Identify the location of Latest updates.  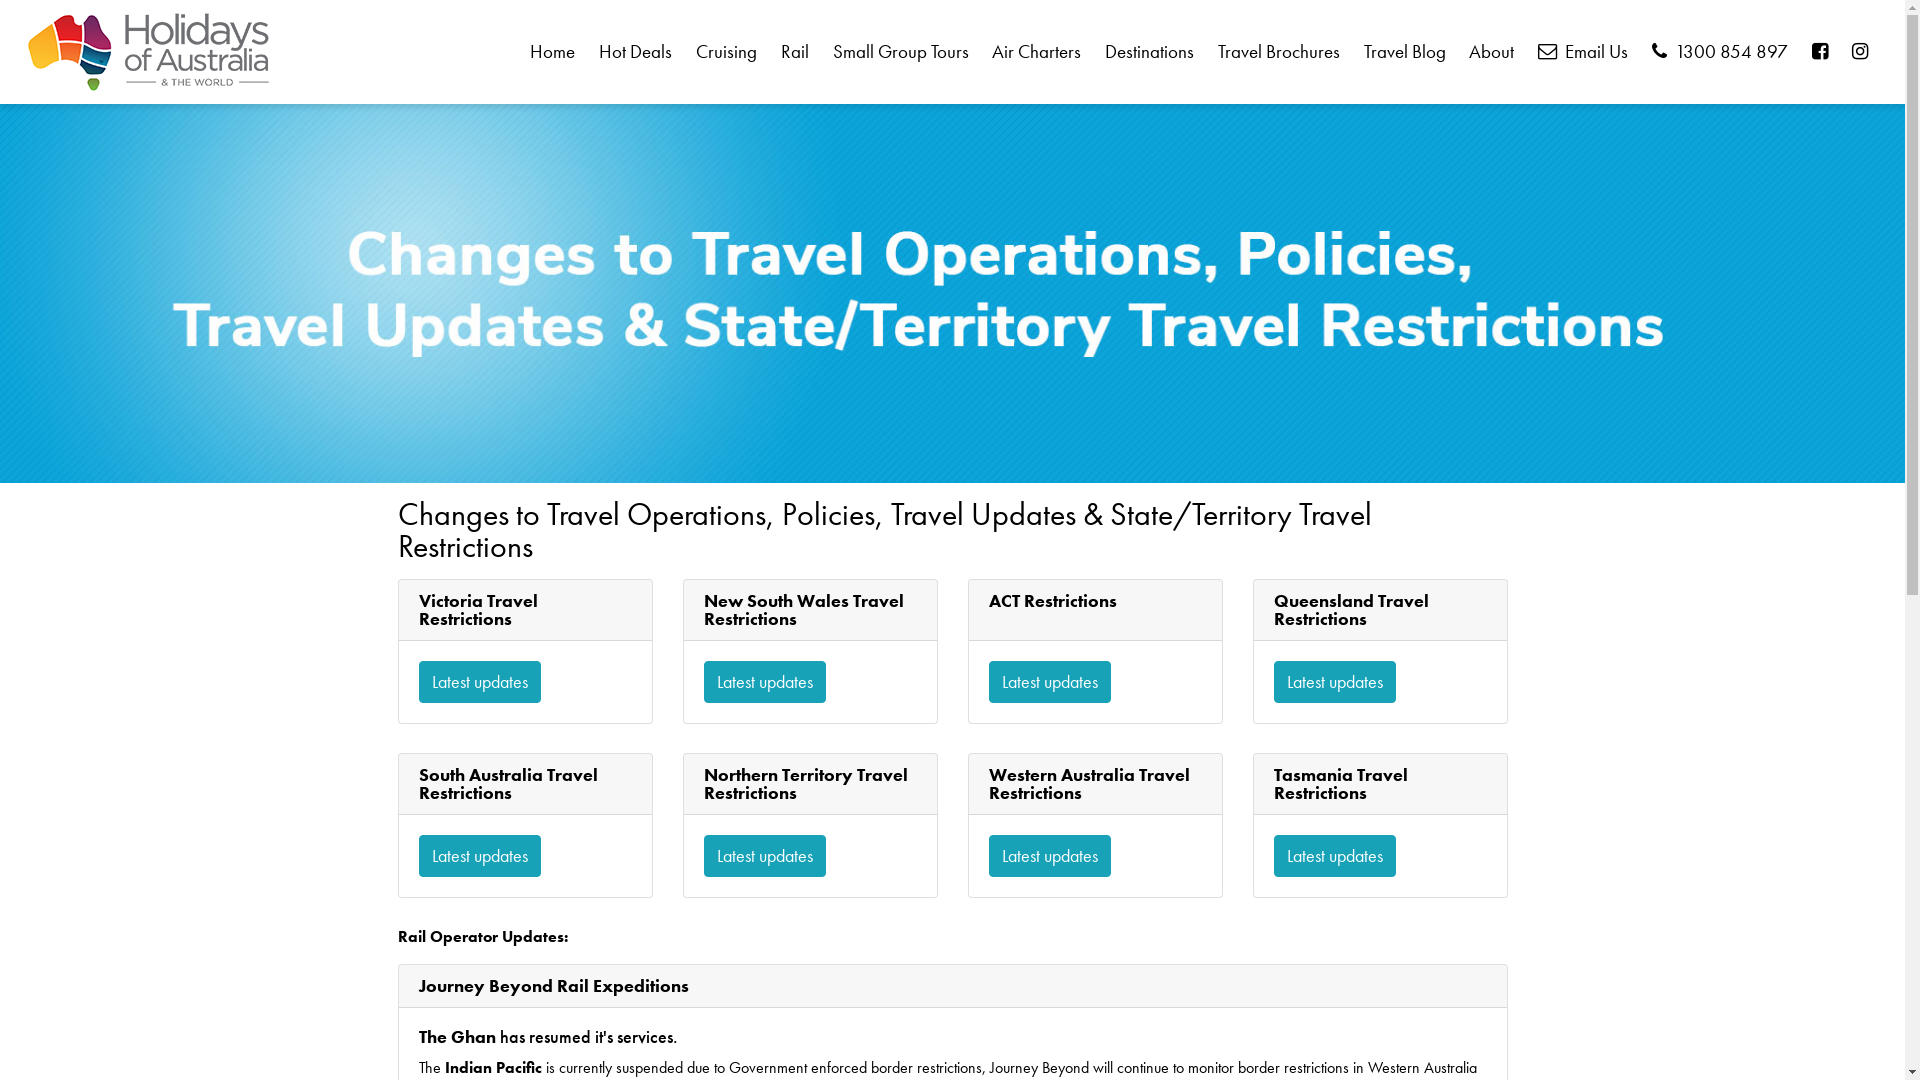
(1048, 682).